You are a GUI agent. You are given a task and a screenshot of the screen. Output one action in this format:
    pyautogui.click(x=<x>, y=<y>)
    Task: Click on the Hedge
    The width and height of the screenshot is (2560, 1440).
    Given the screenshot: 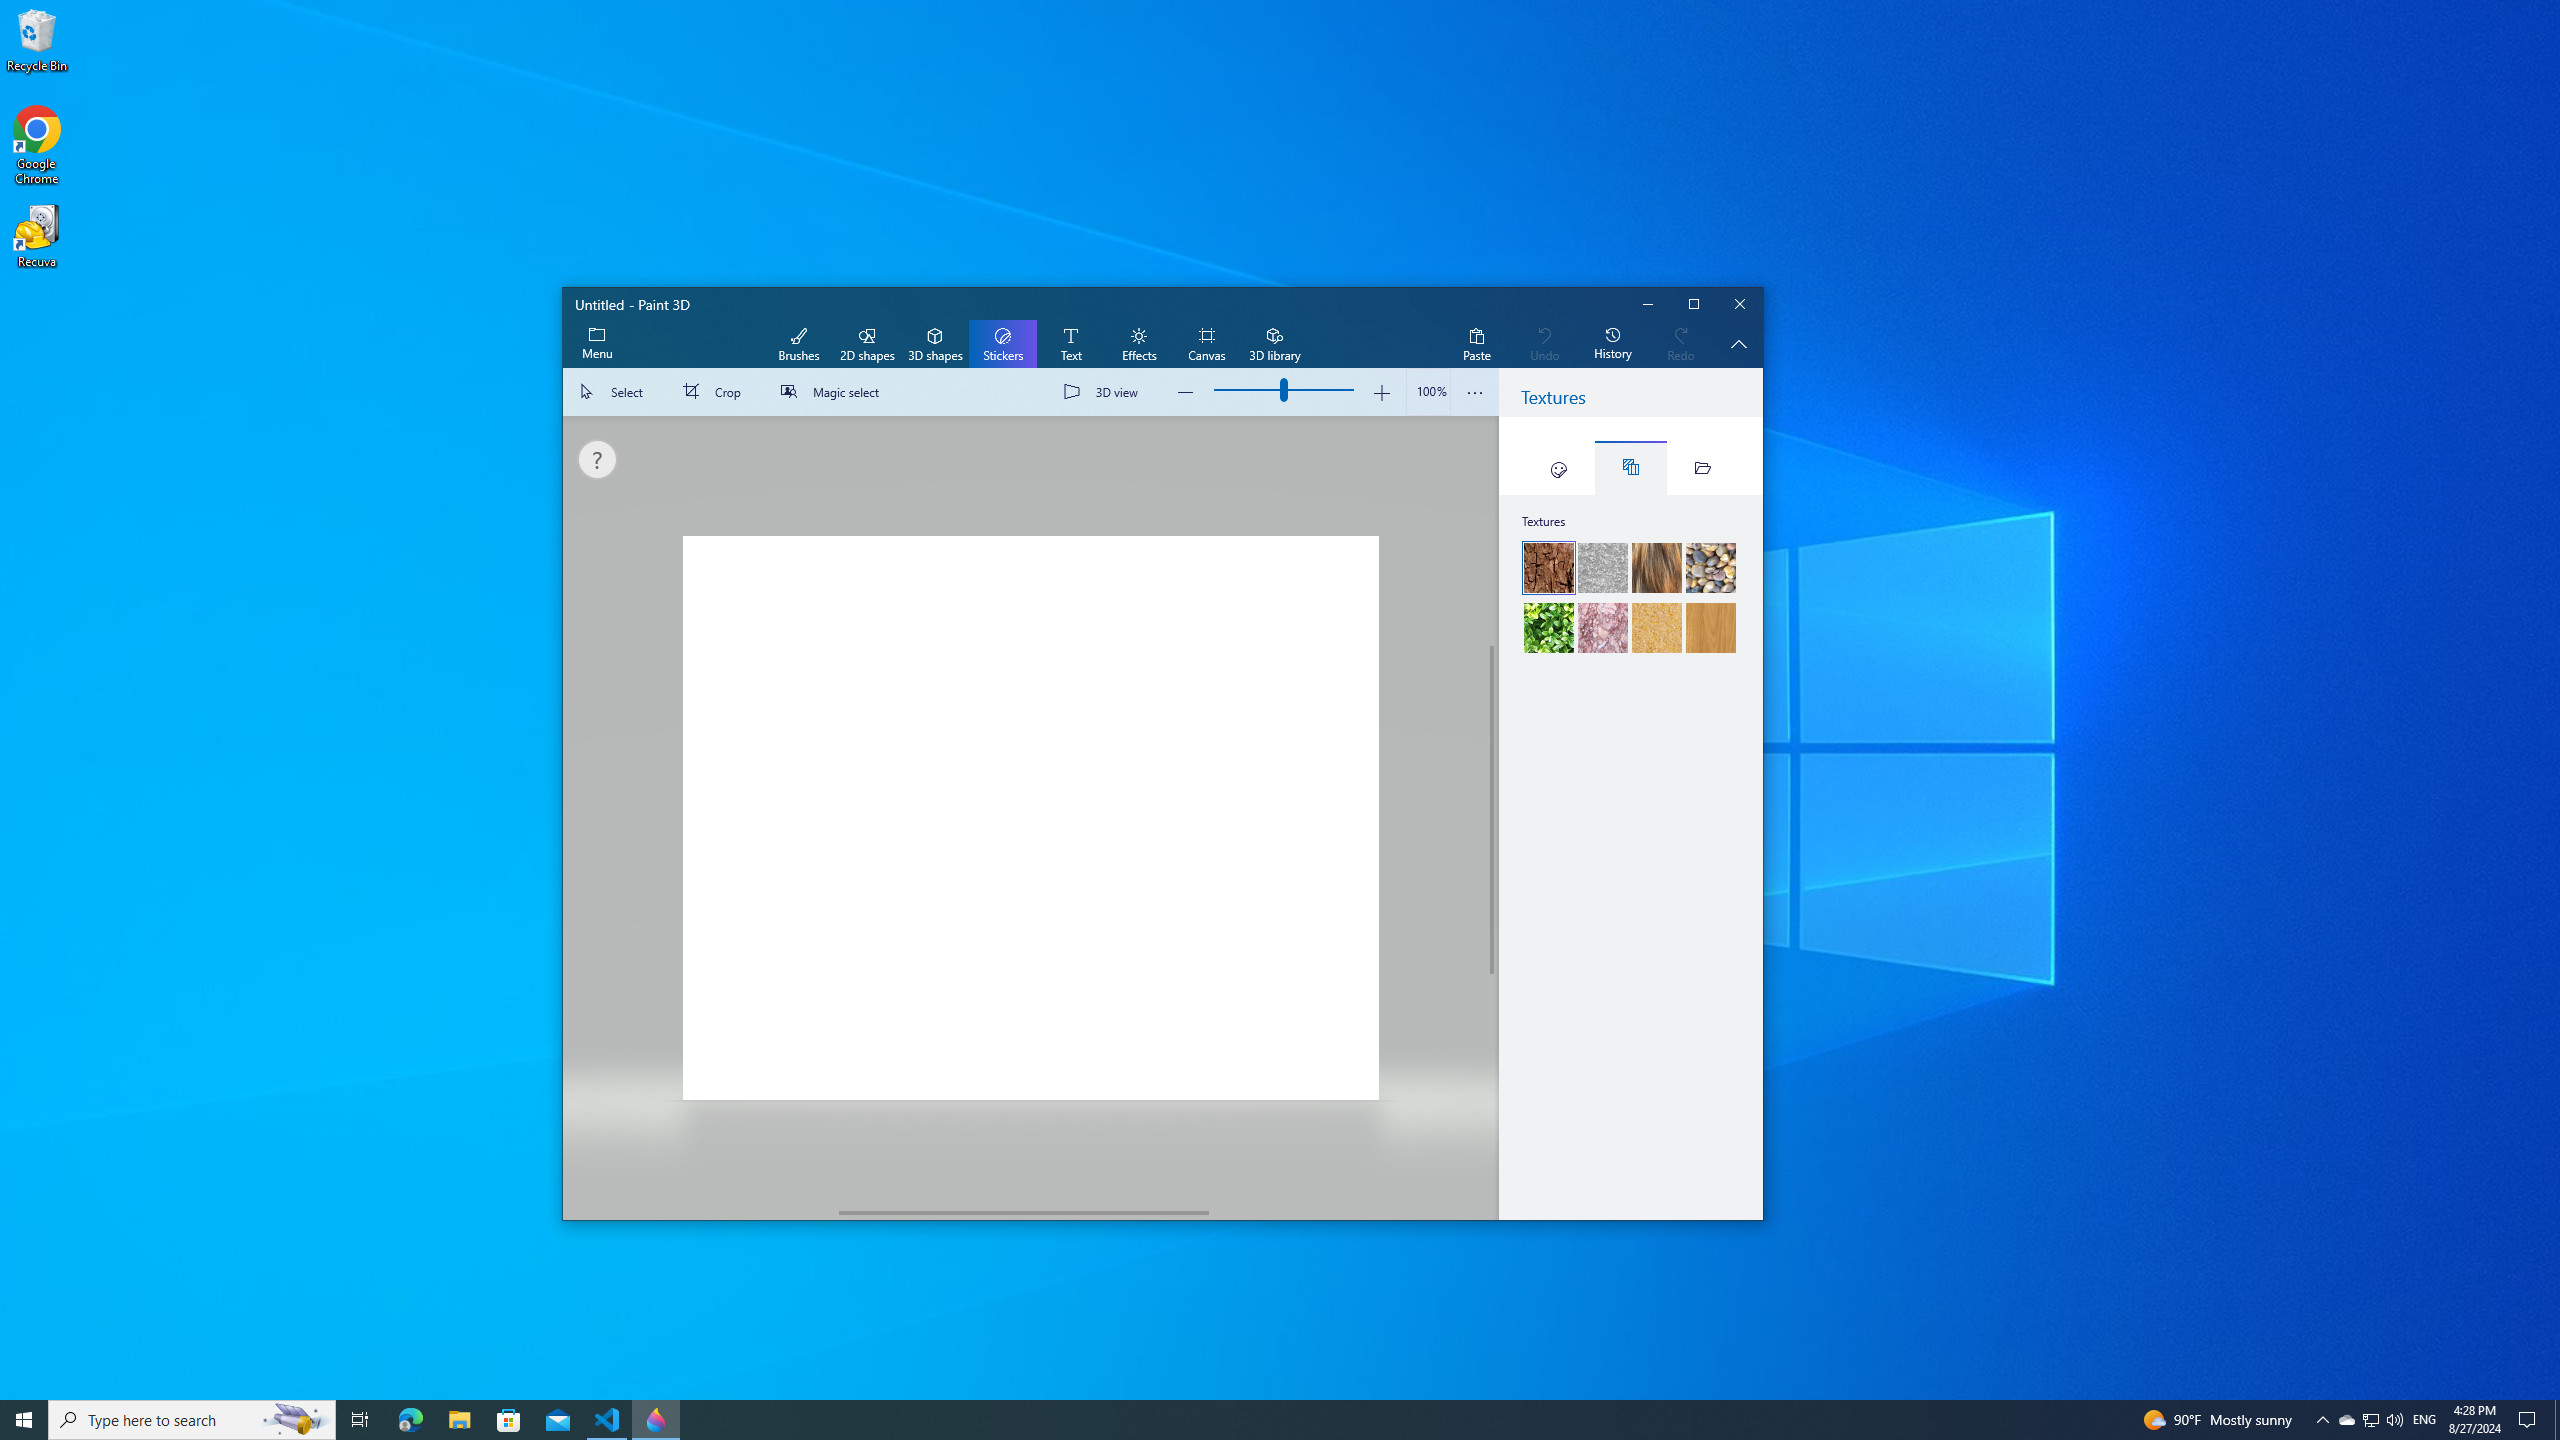 What is the action you would take?
    pyautogui.click(x=1548, y=628)
    